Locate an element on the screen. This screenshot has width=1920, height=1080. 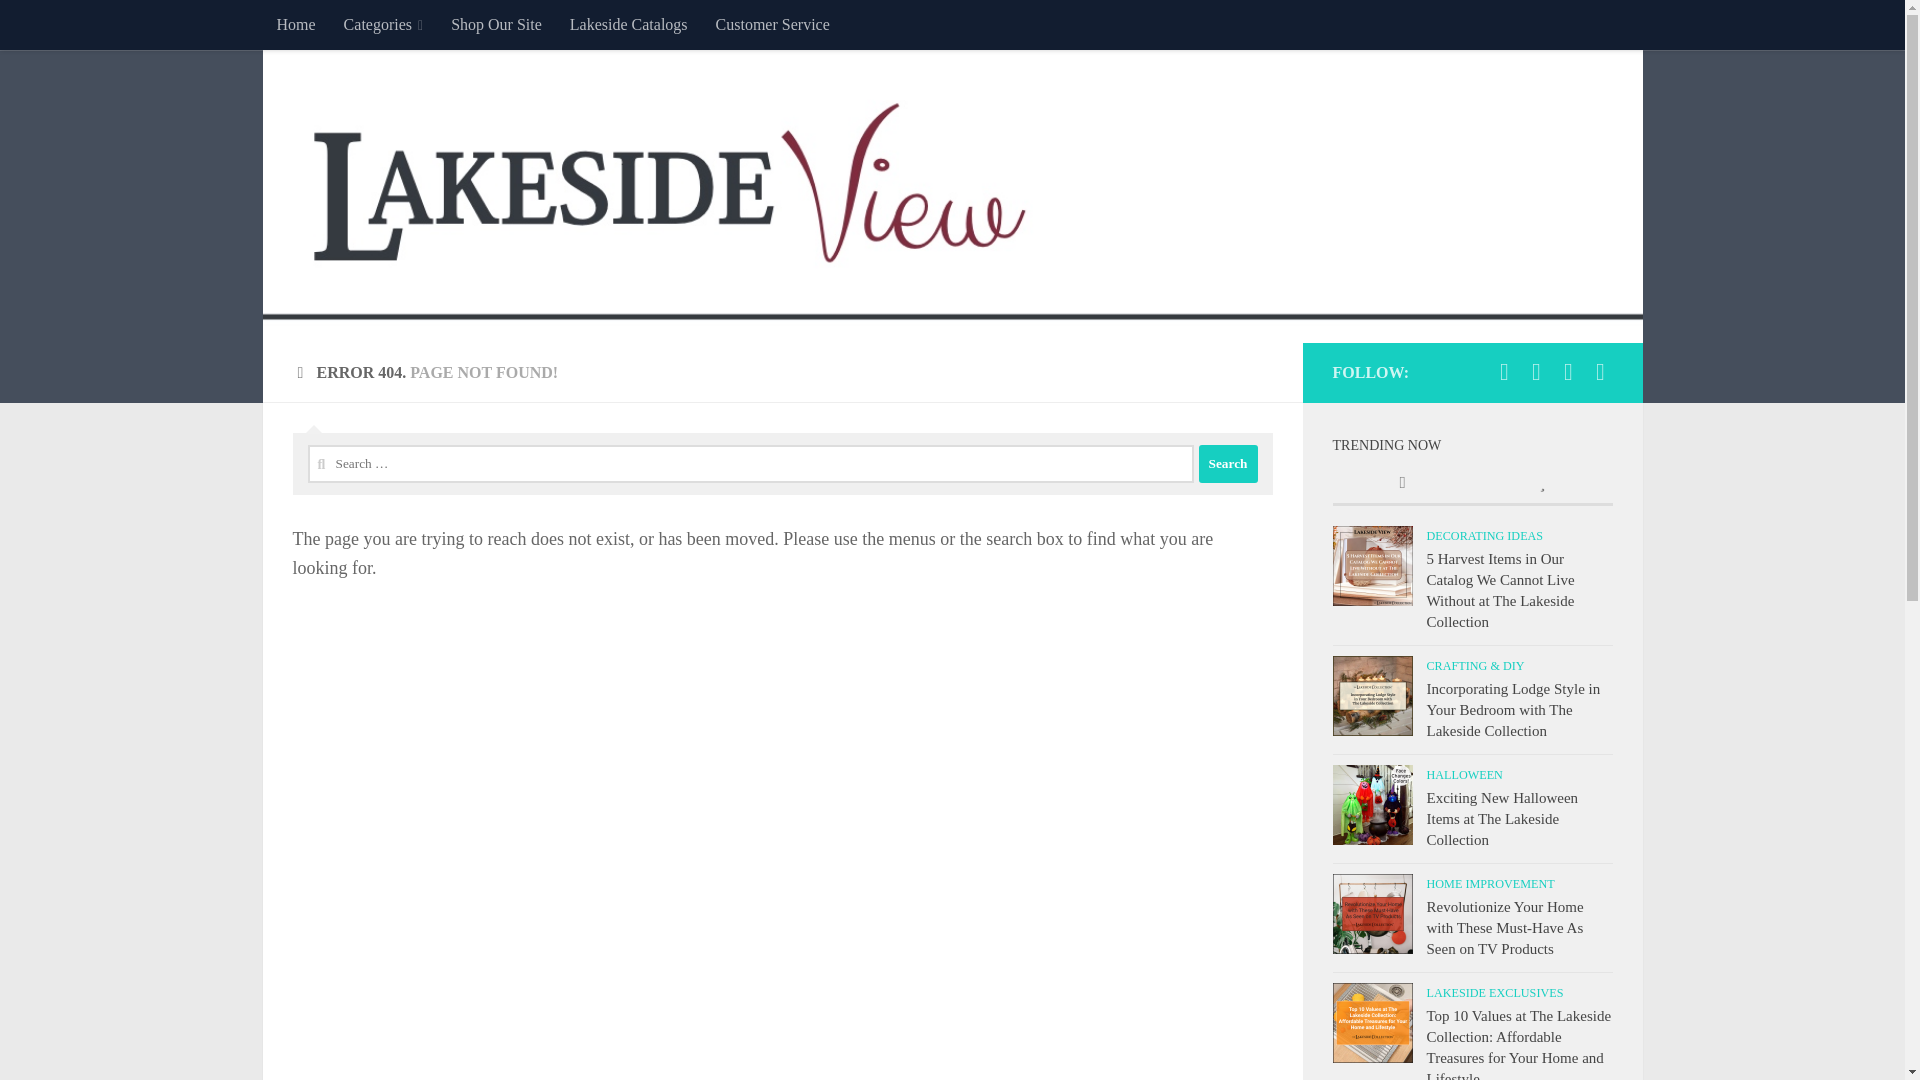
Categories is located at coordinates (384, 24).